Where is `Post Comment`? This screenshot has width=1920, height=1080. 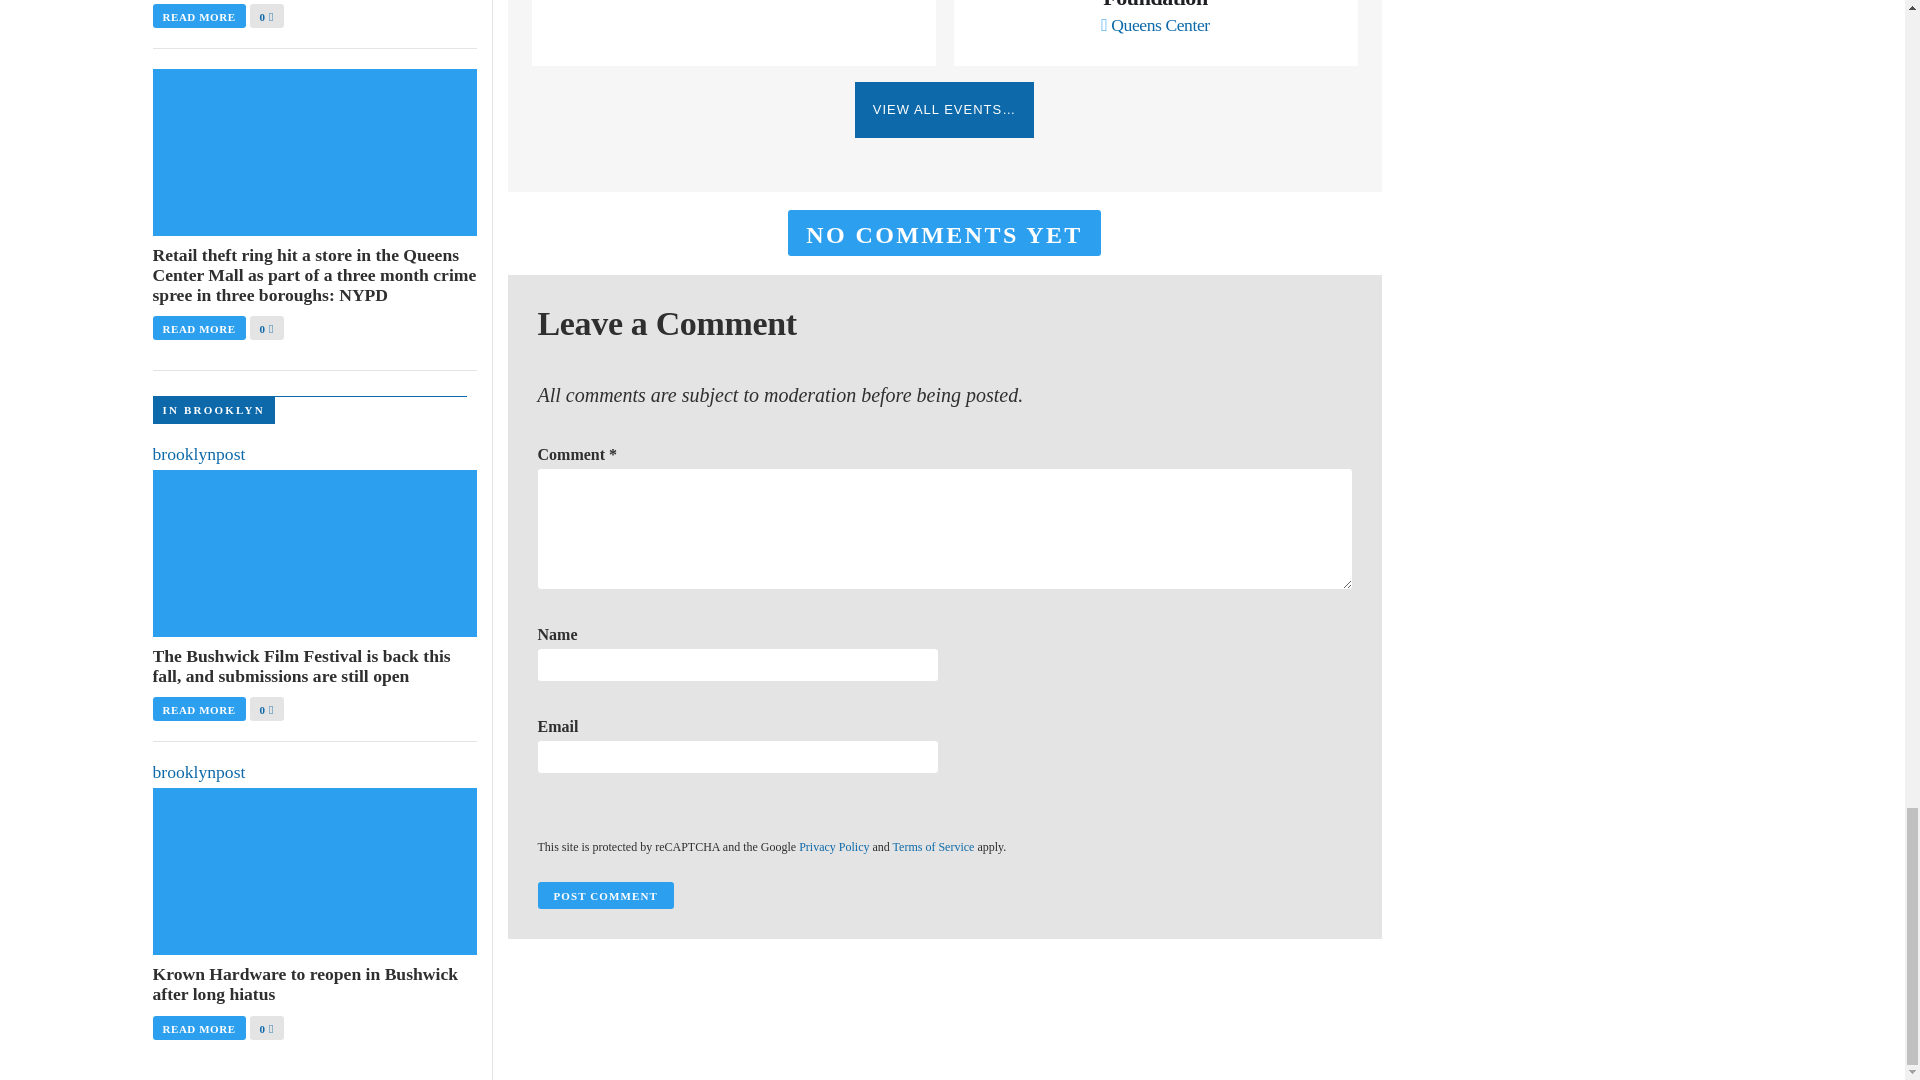 Post Comment is located at coordinates (605, 896).